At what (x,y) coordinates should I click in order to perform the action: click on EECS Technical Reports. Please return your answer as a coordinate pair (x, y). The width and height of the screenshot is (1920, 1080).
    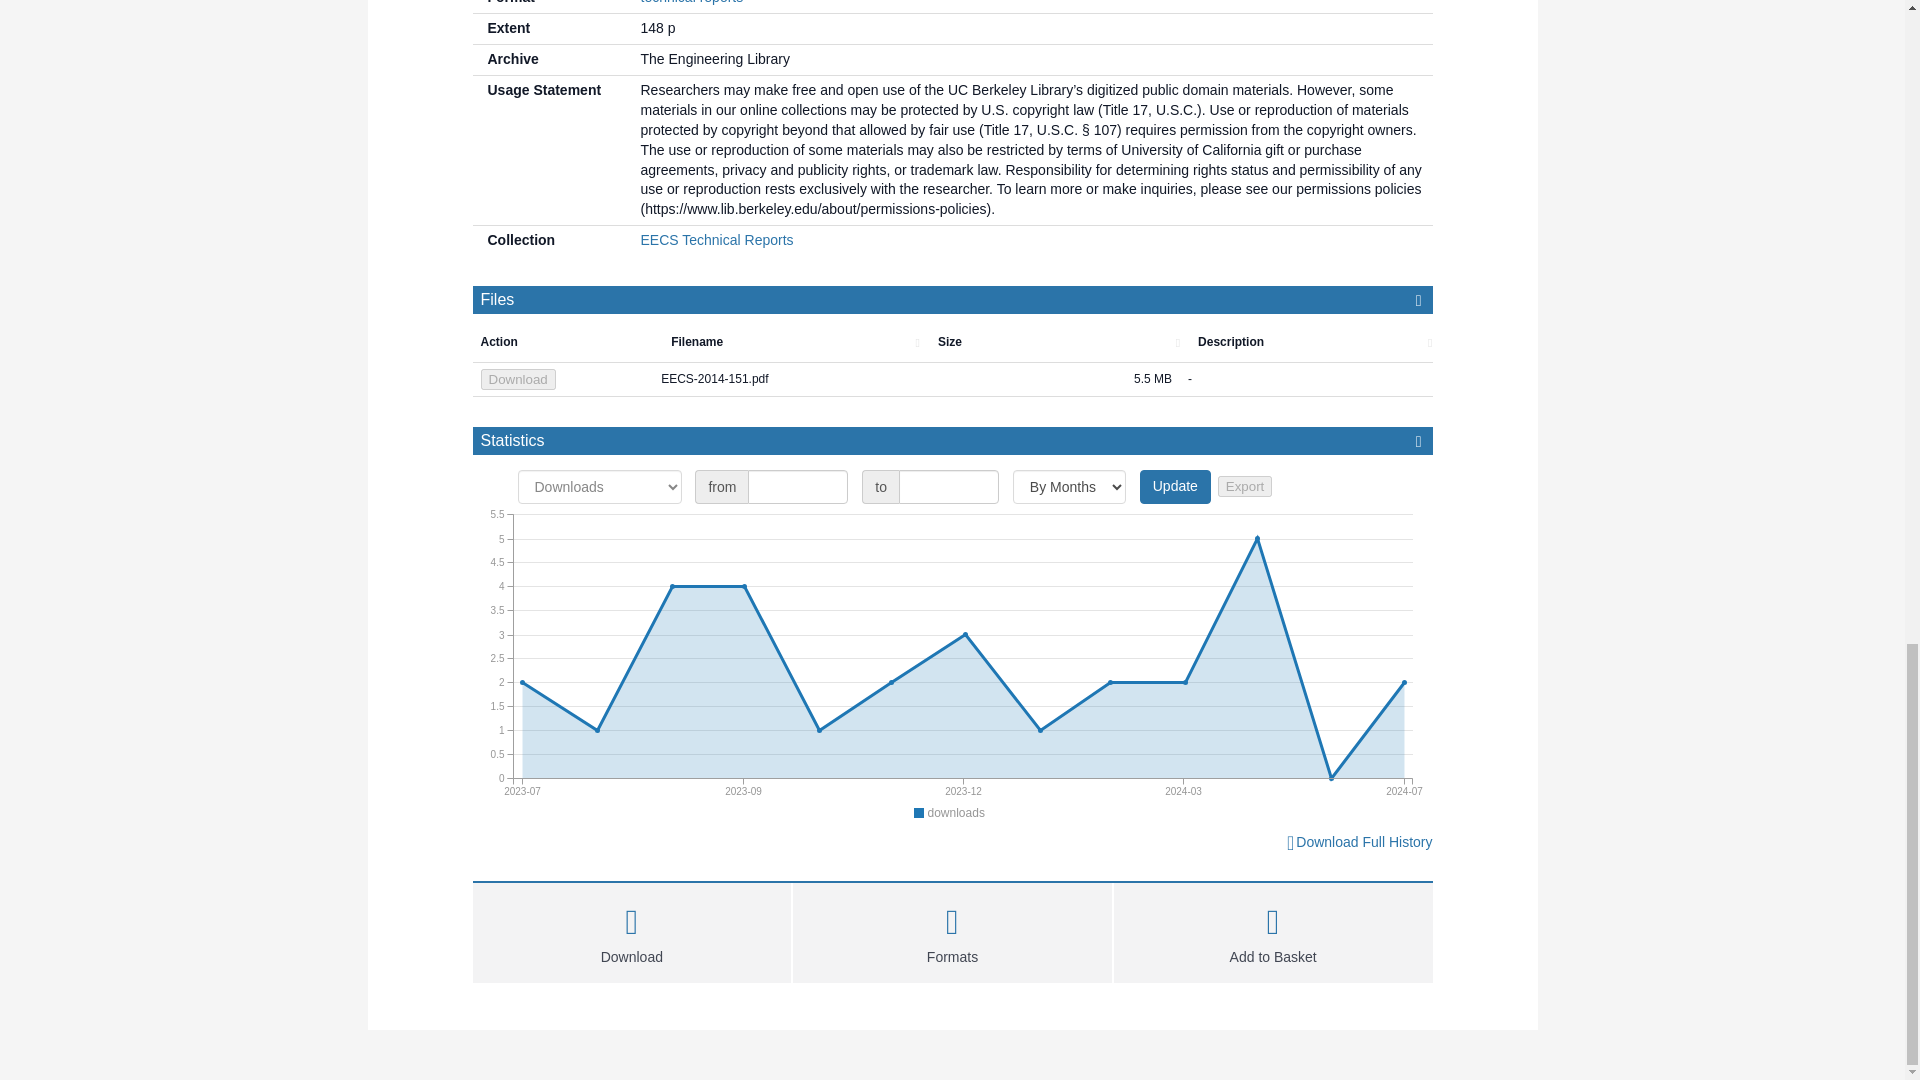
    Looking at the image, I should click on (716, 240).